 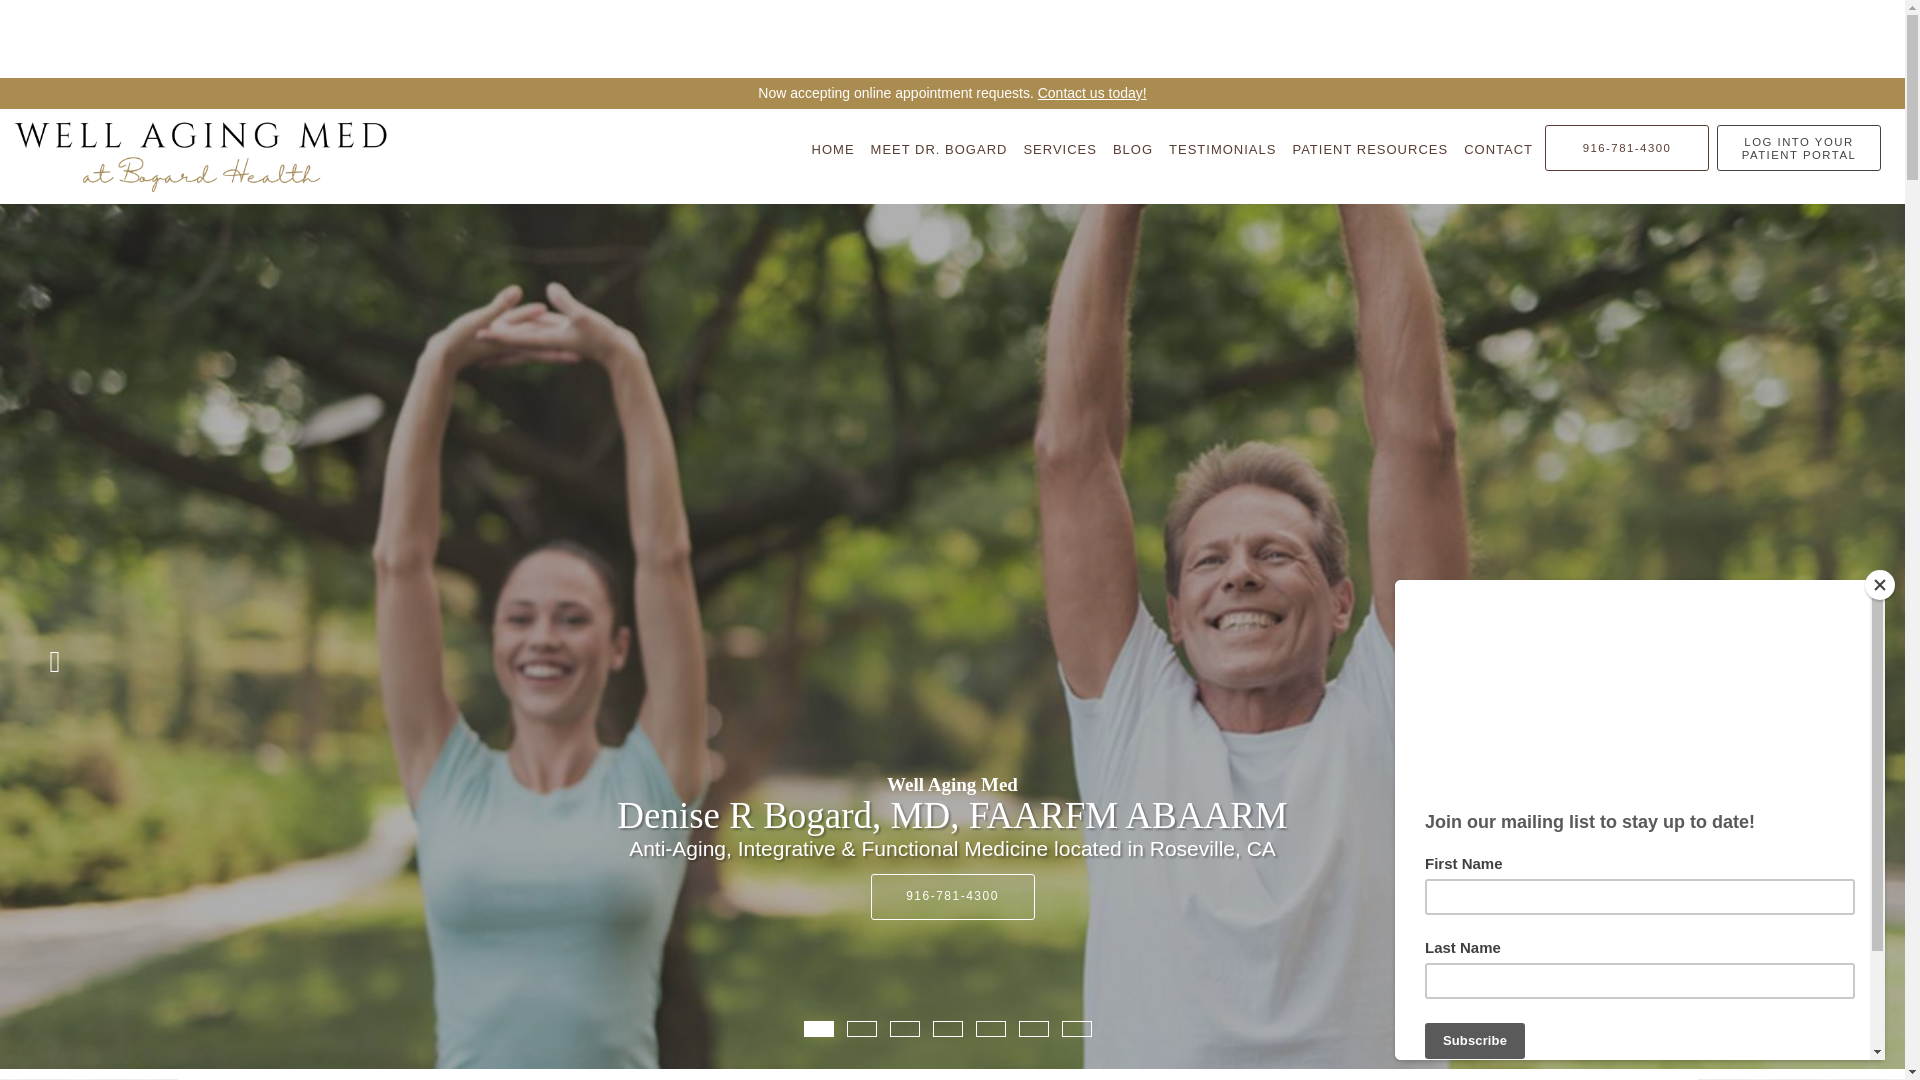 What do you see at coordinates (1222, 149) in the screenshot?
I see `TESTIMONIALS` at bounding box center [1222, 149].